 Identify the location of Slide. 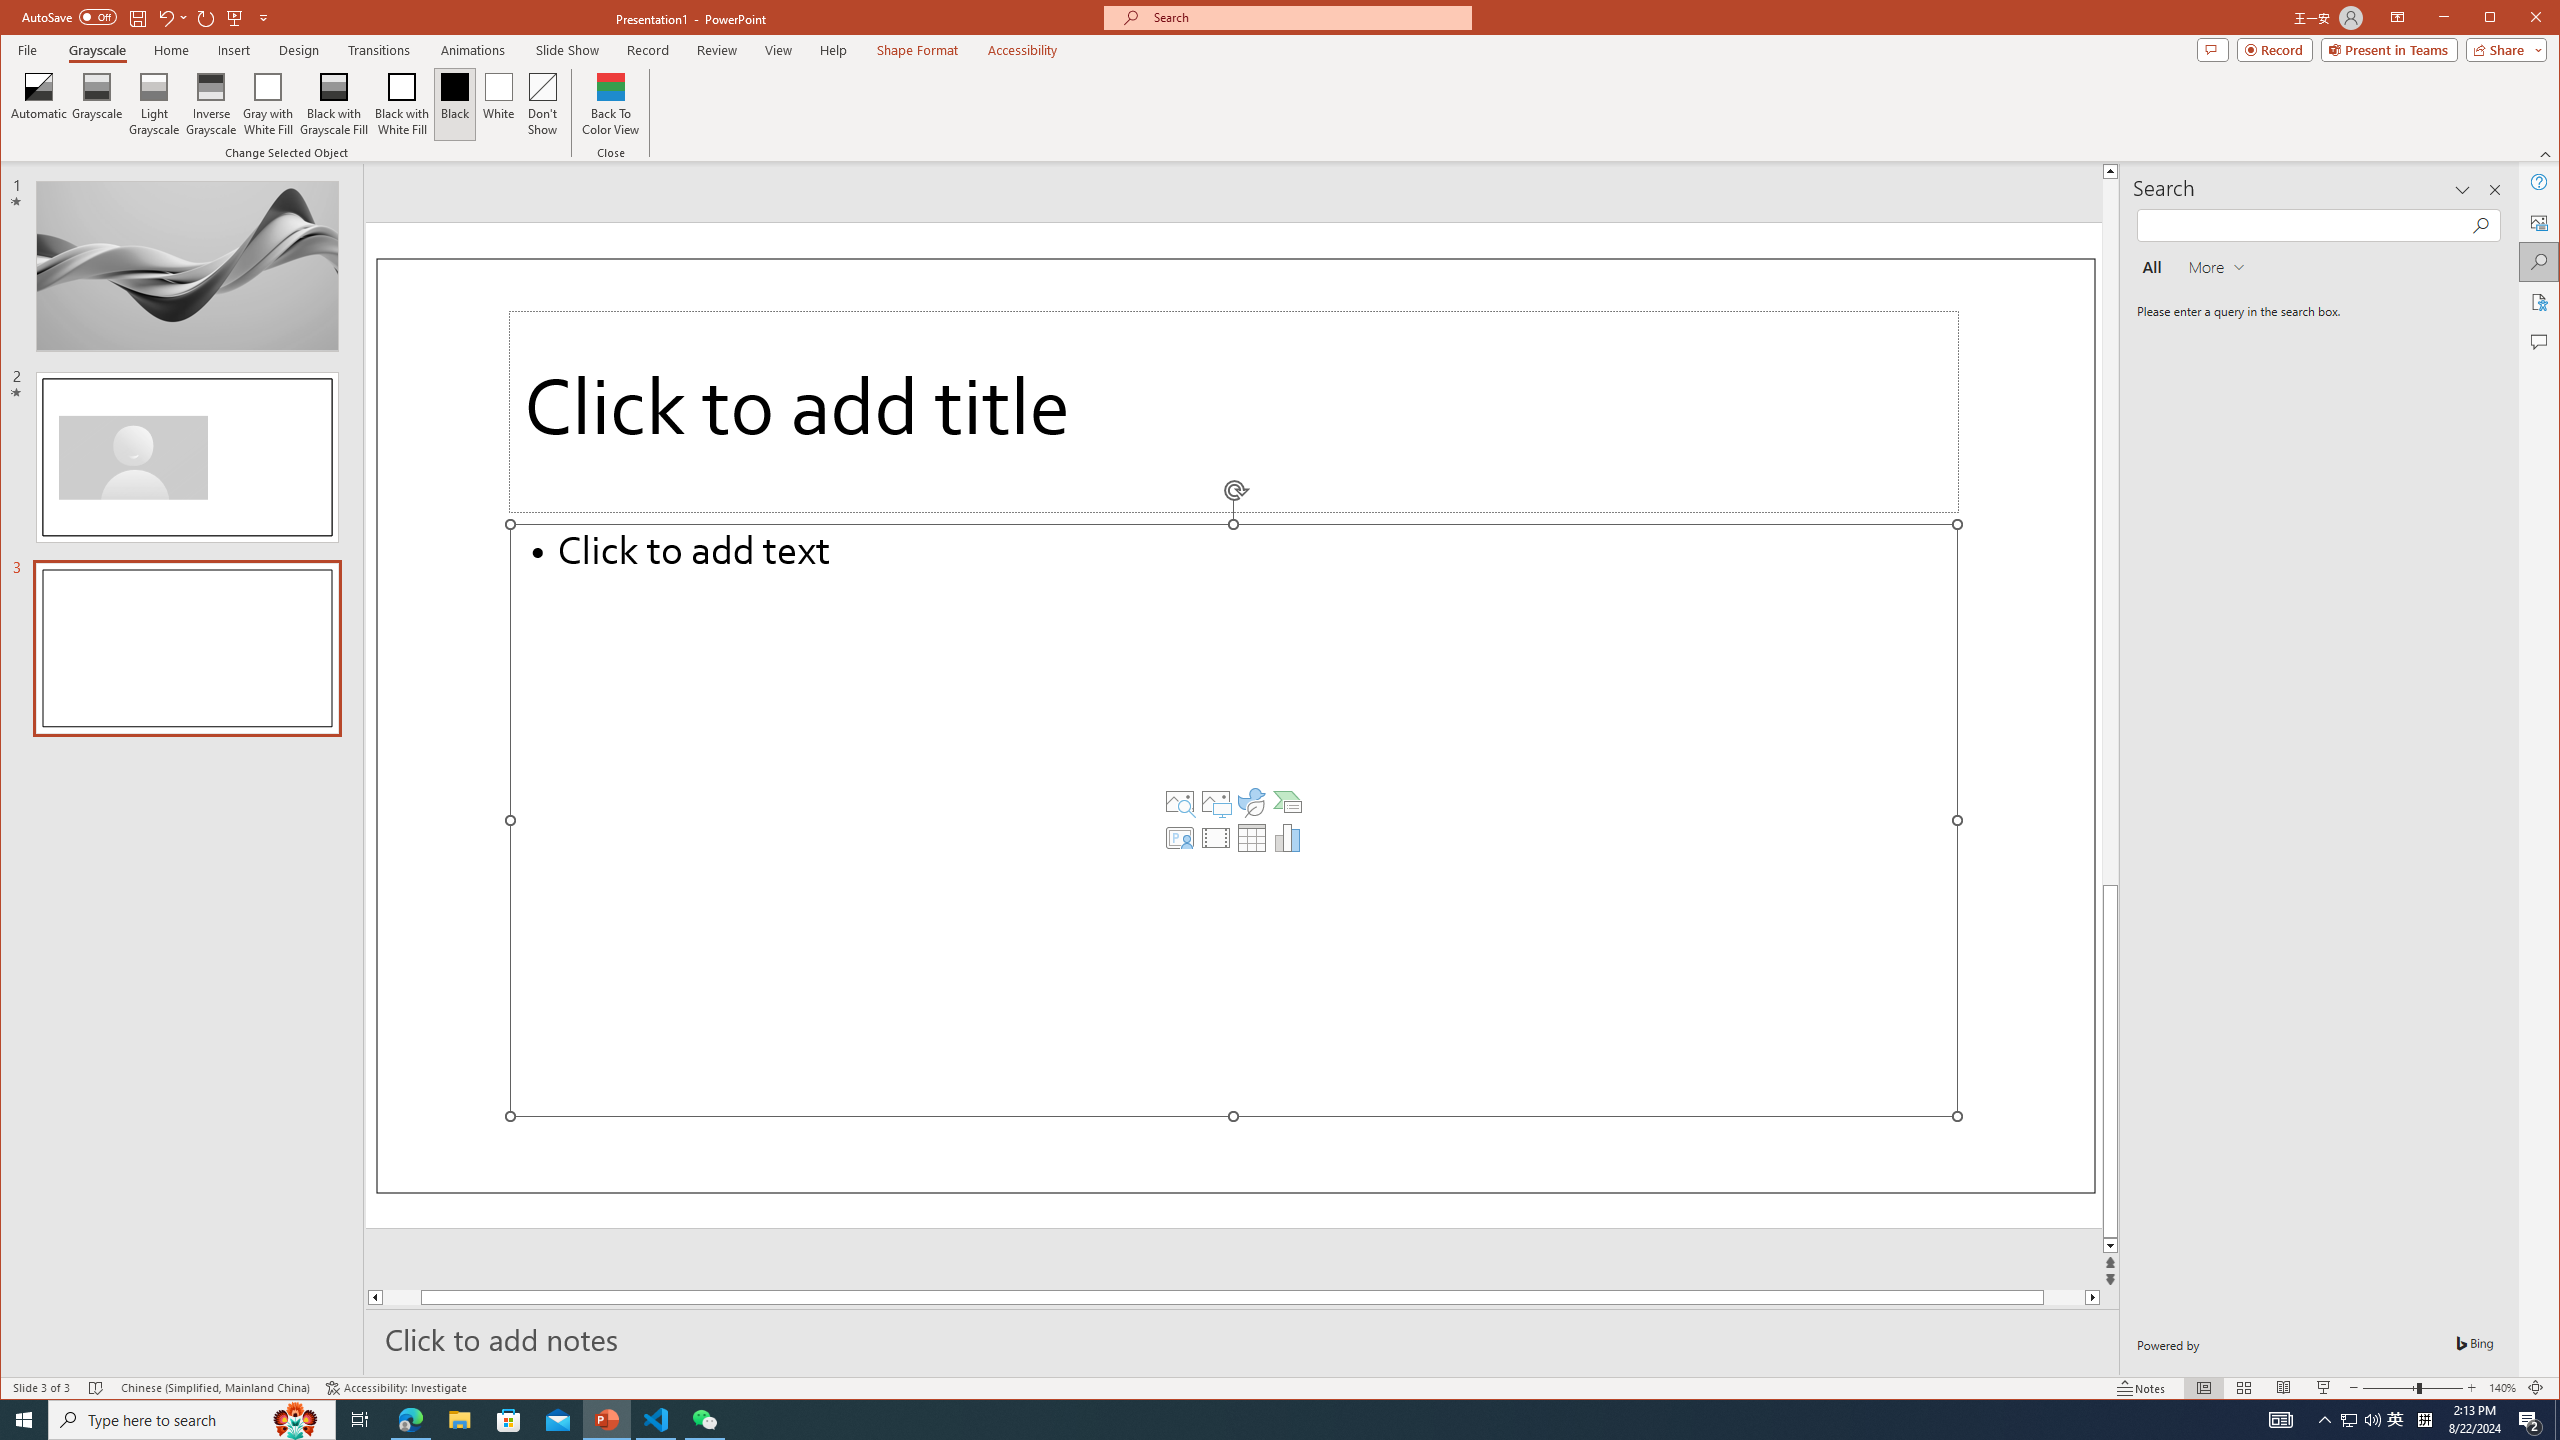
(186, 648).